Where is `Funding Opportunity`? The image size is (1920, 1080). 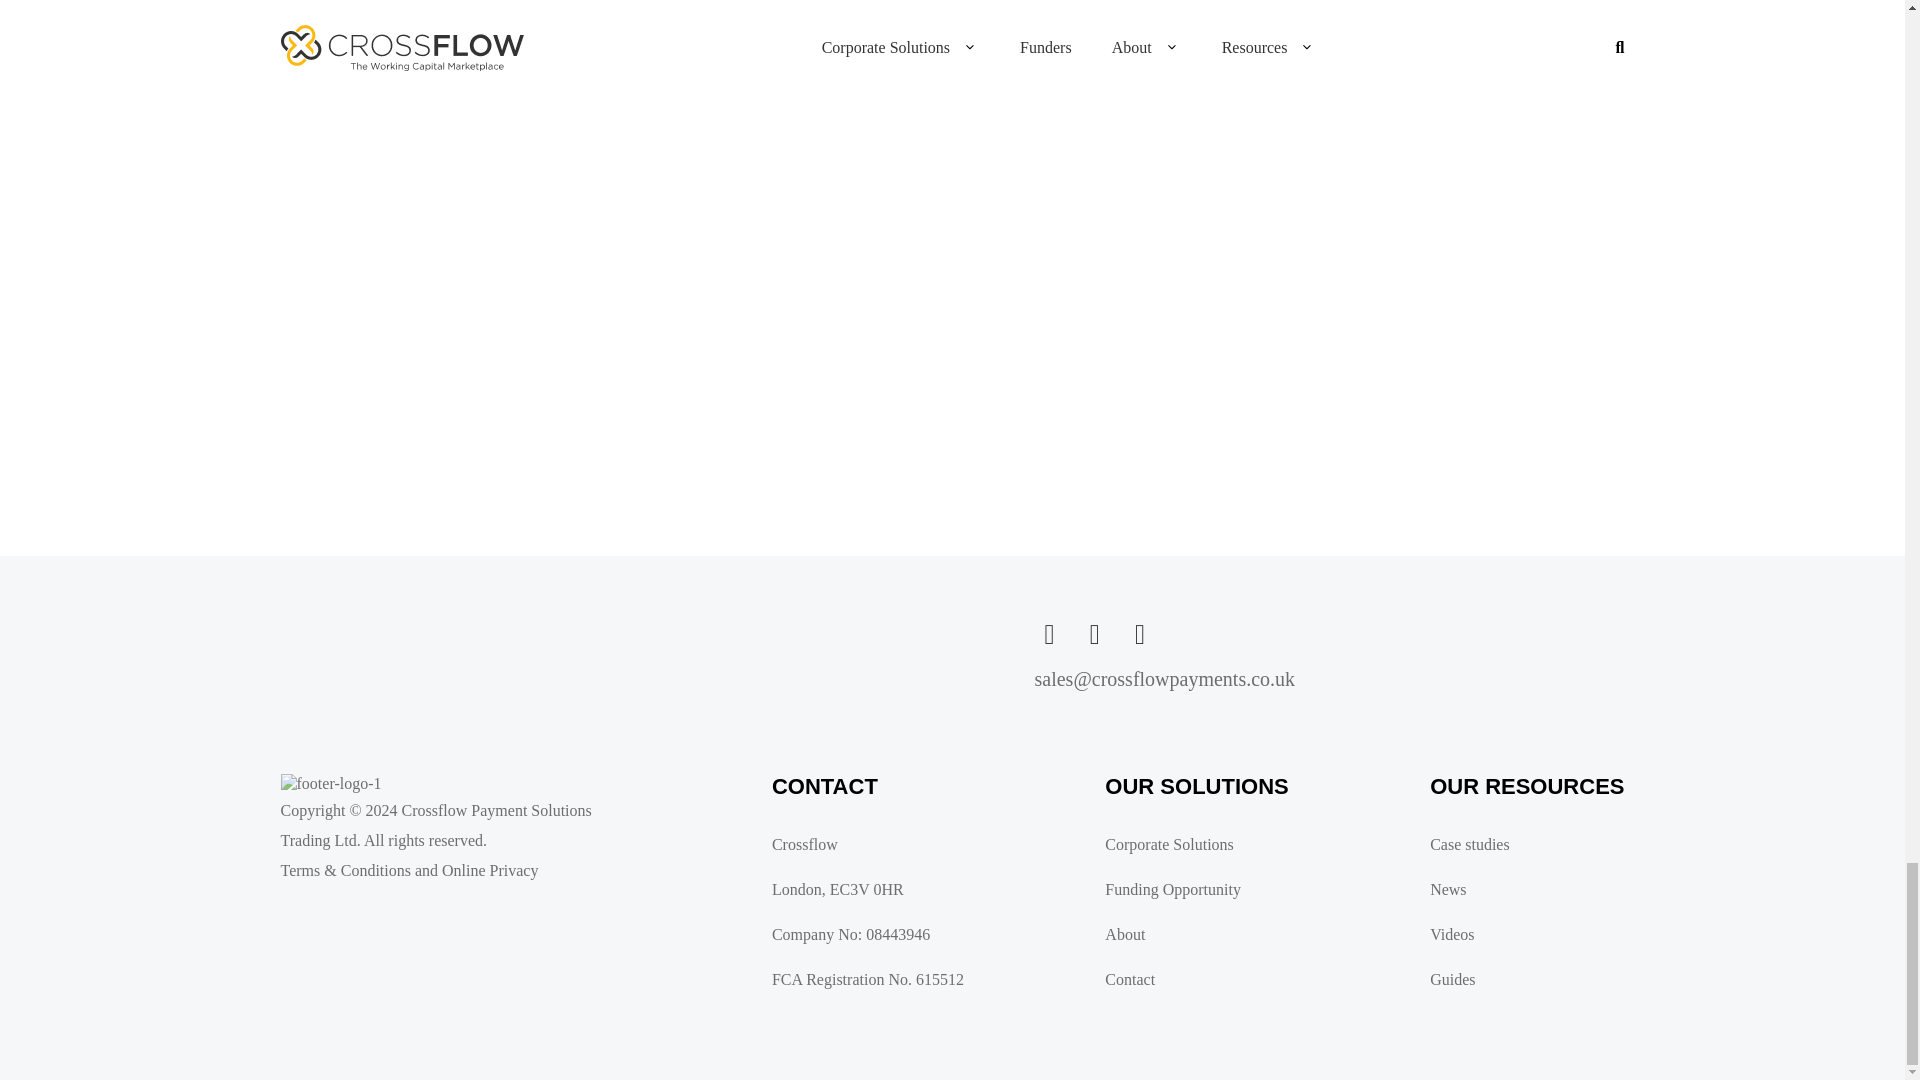
Funding Opportunity is located at coordinates (1184, 890).